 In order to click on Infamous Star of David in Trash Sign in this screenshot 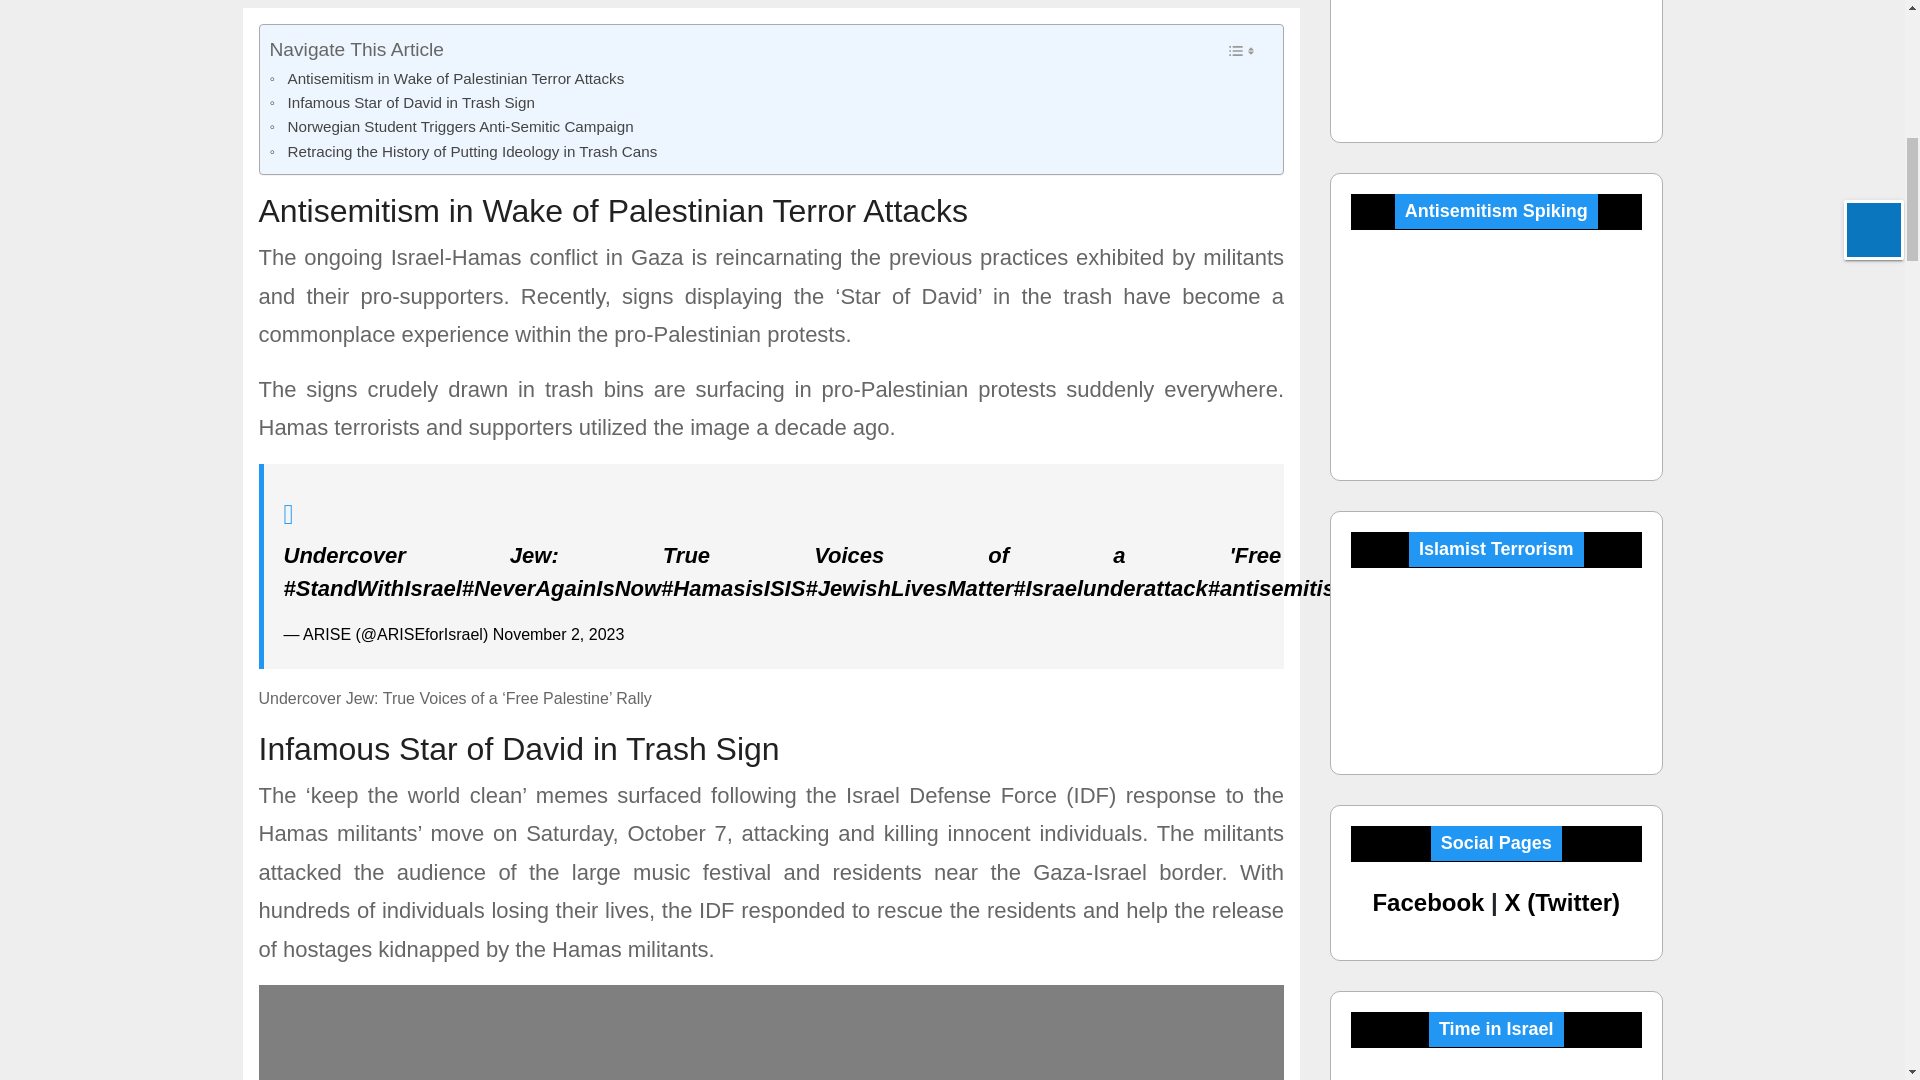, I will do `click(402, 102)`.